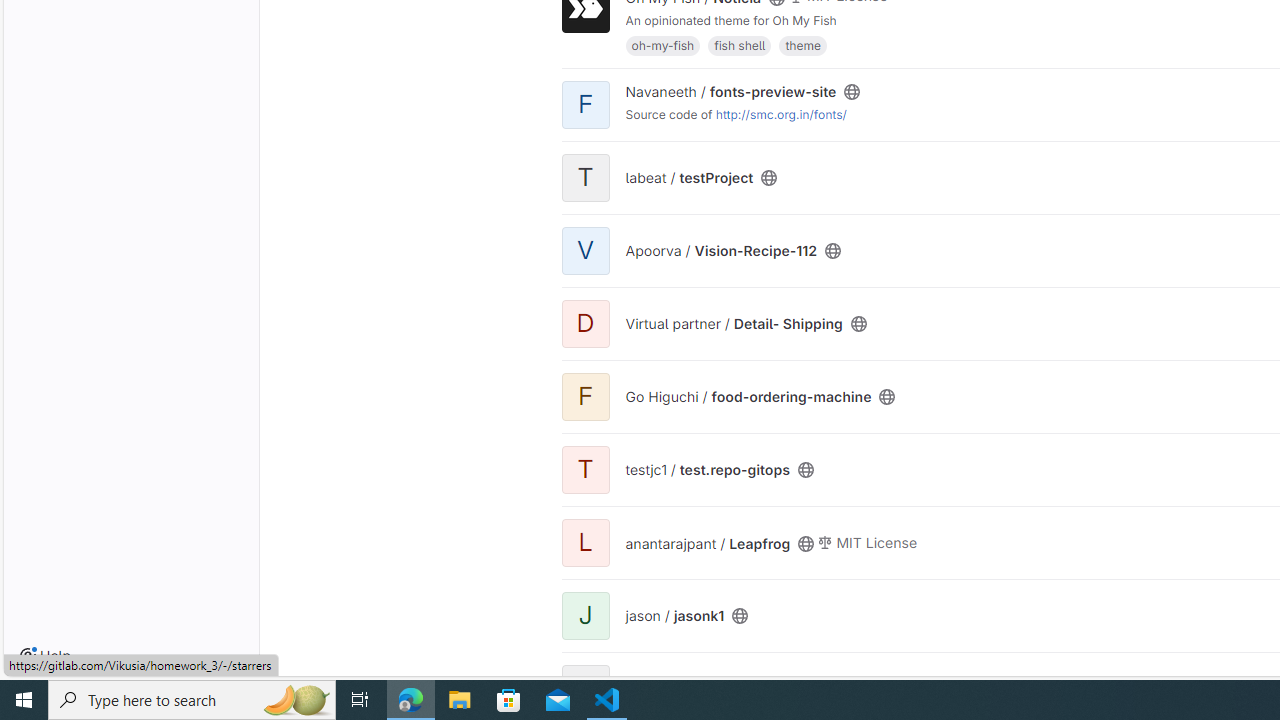 Image resolution: width=1280 pixels, height=720 pixels. Describe the element at coordinates (585, 688) in the screenshot. I see `W` at that location.